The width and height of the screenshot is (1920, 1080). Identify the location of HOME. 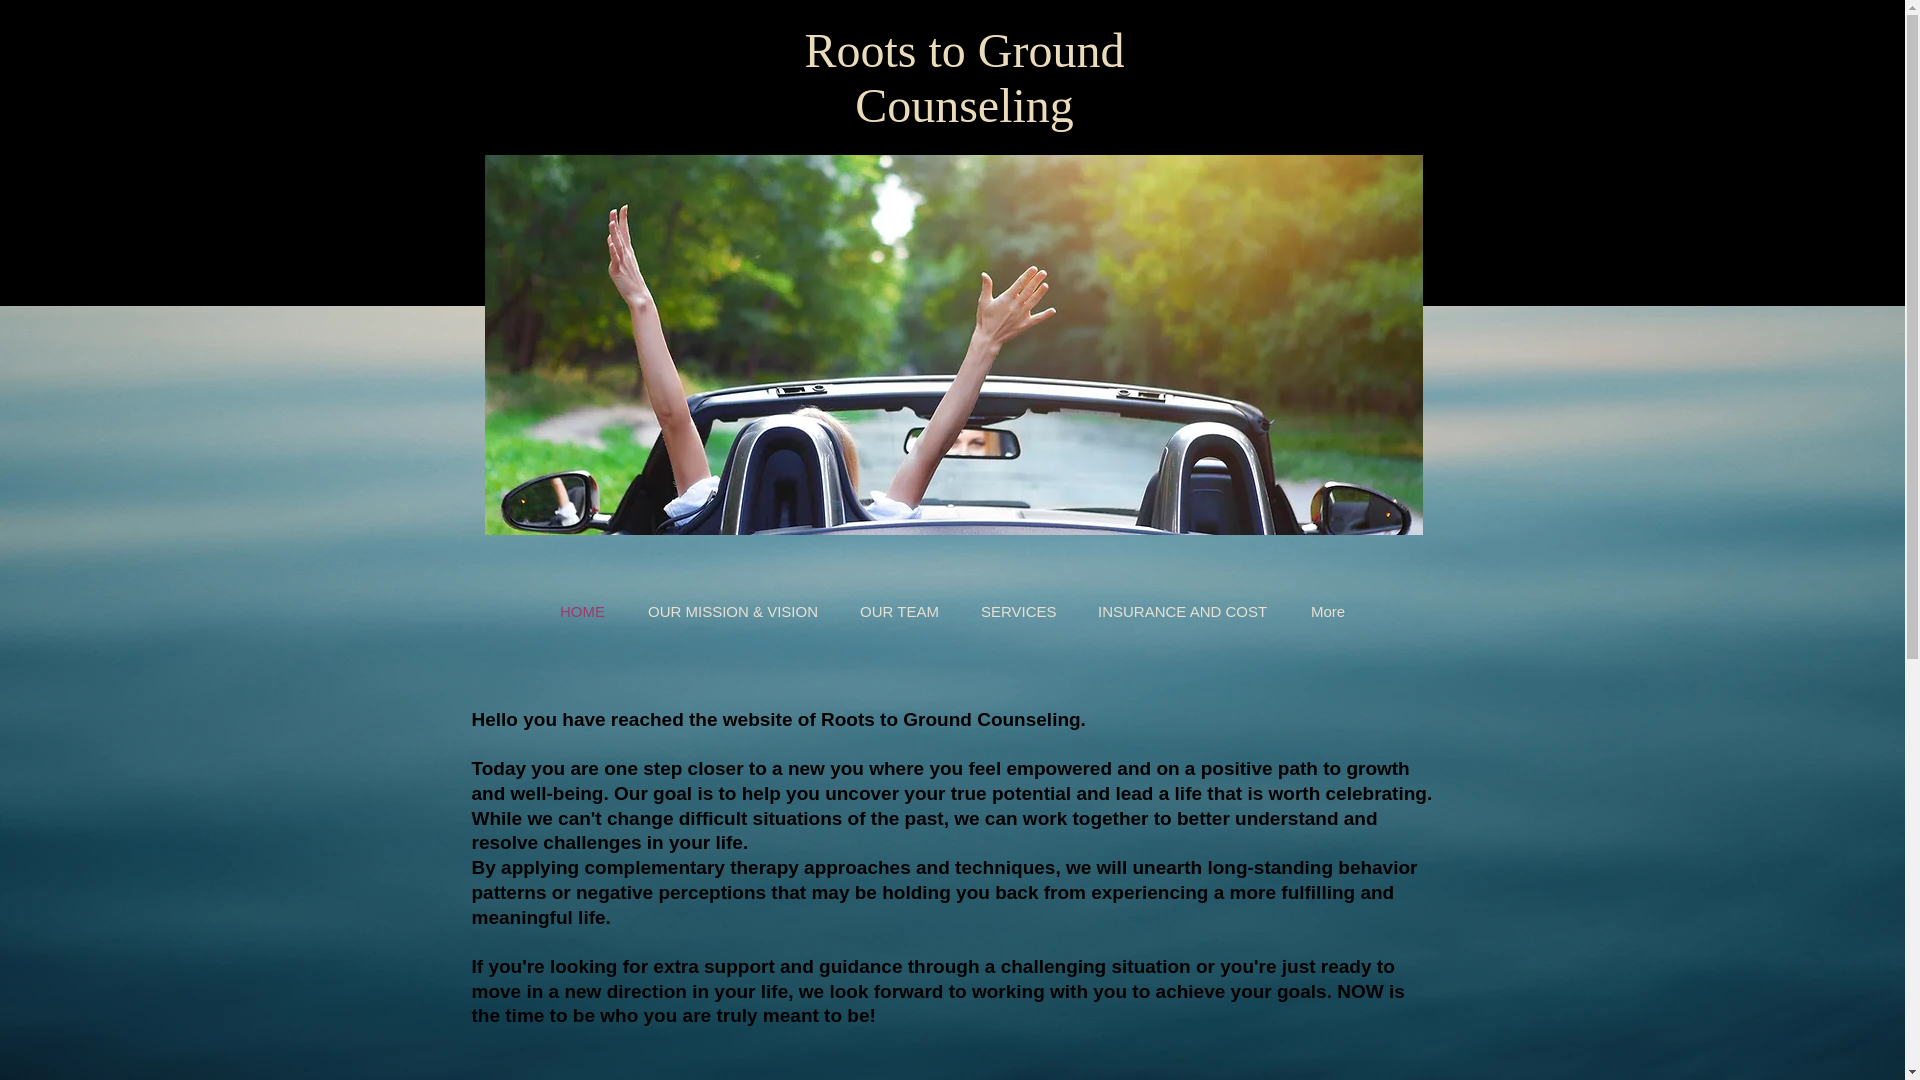
(583, 612).